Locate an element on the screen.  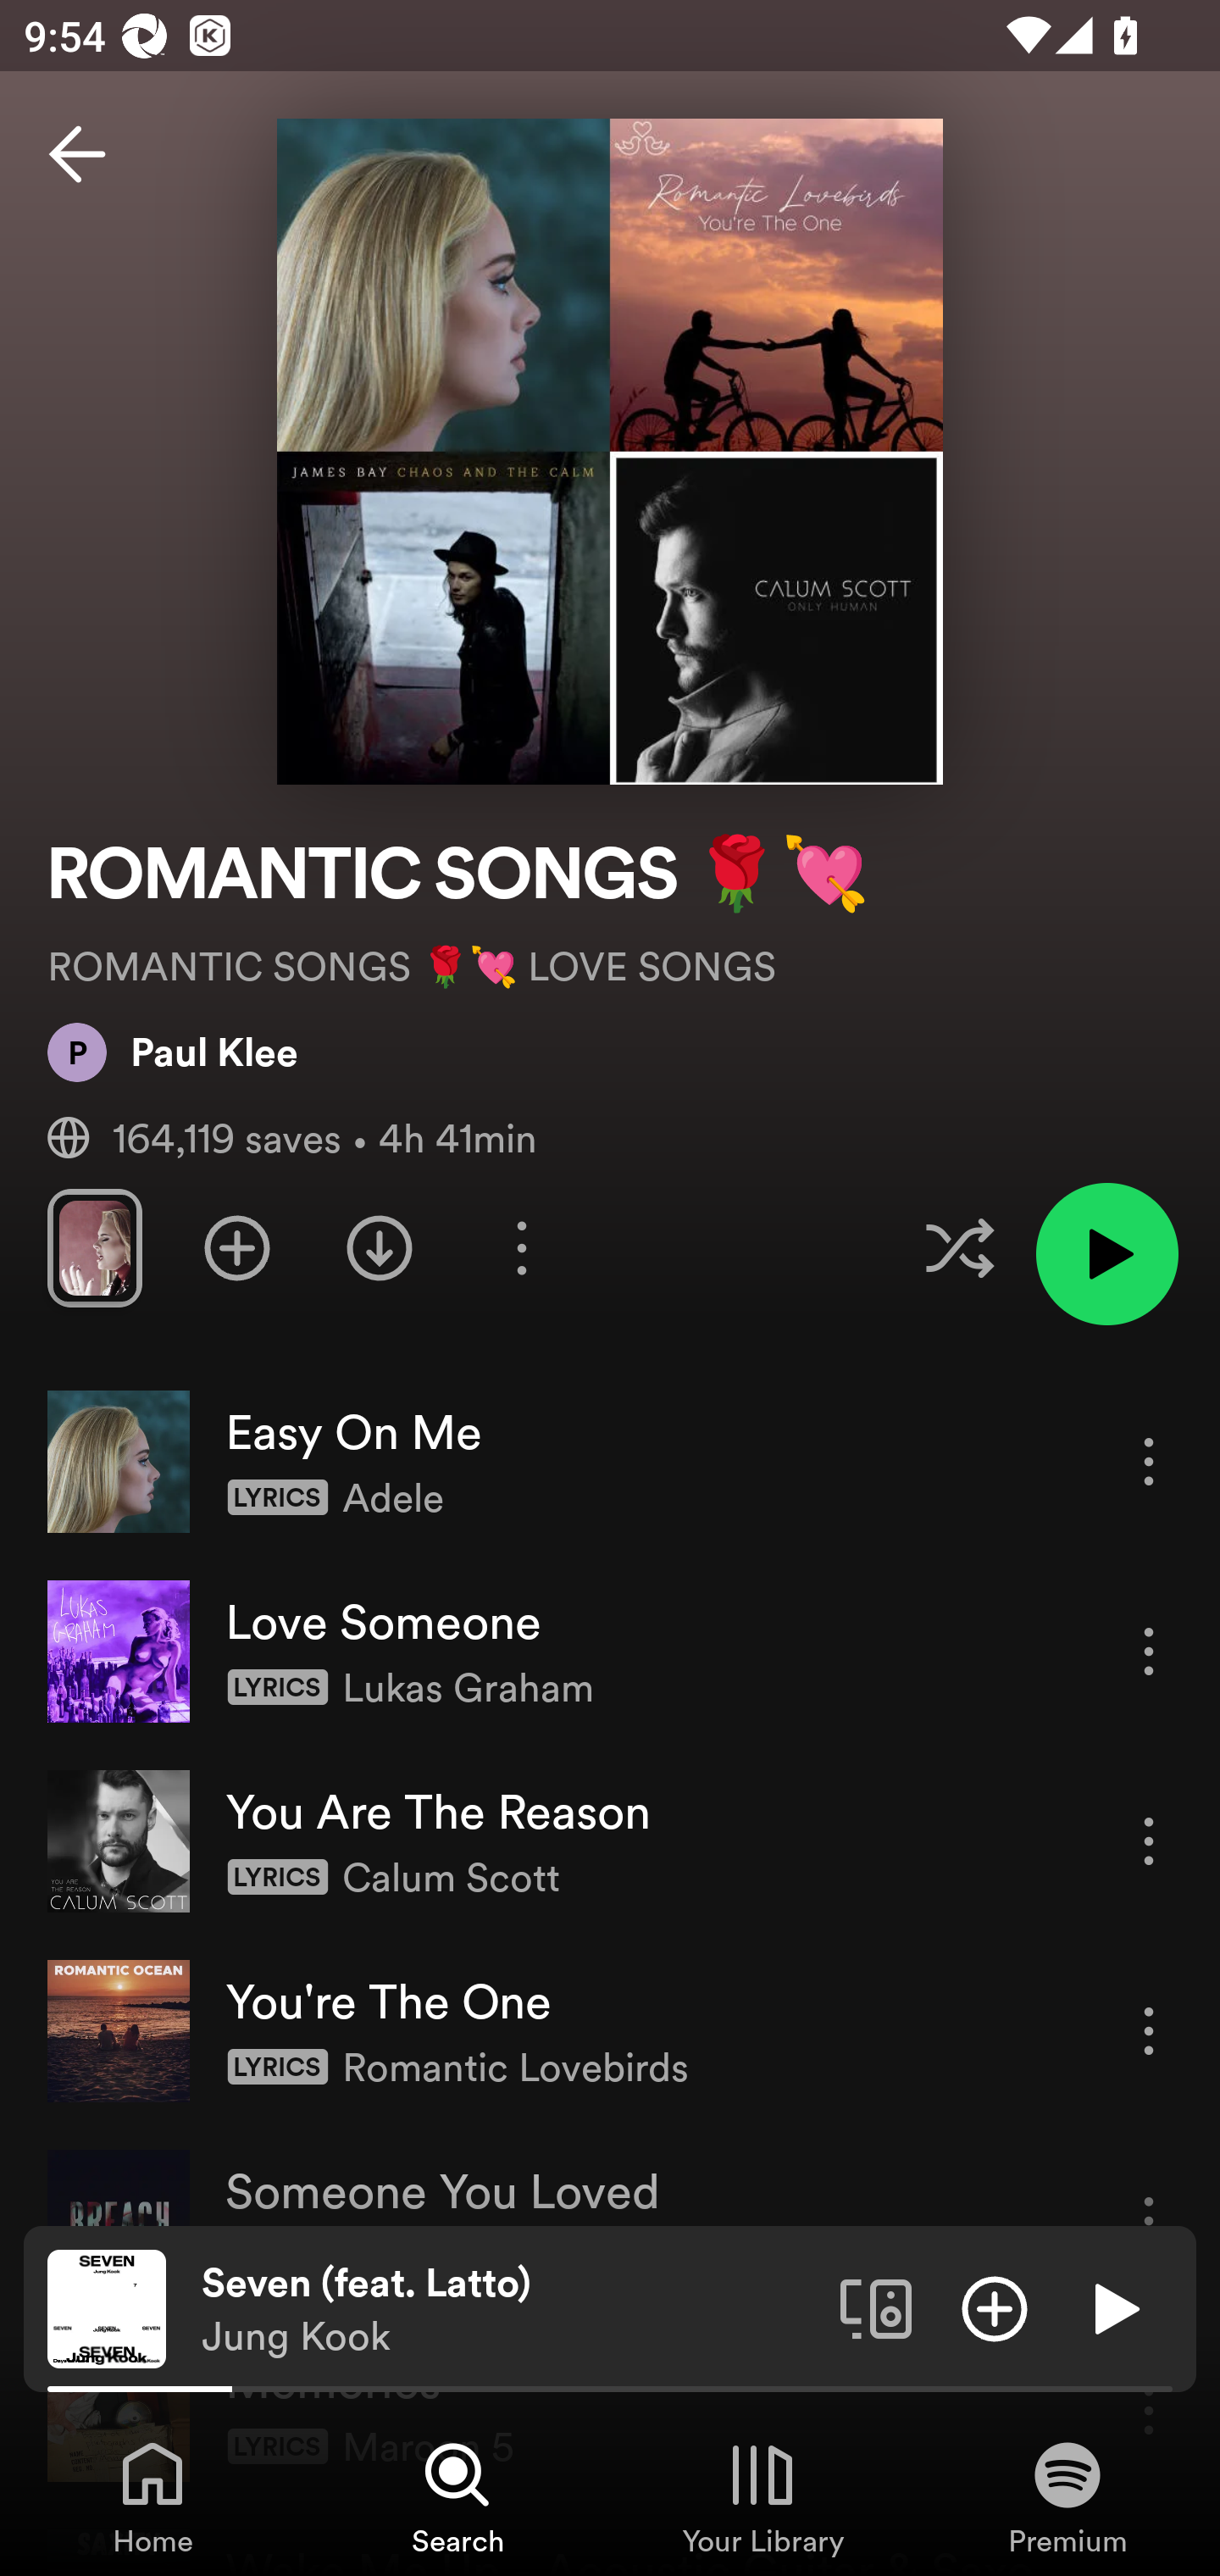
Seven (feat. Latto) Jung Kook is located at coordinates (508, 2309).